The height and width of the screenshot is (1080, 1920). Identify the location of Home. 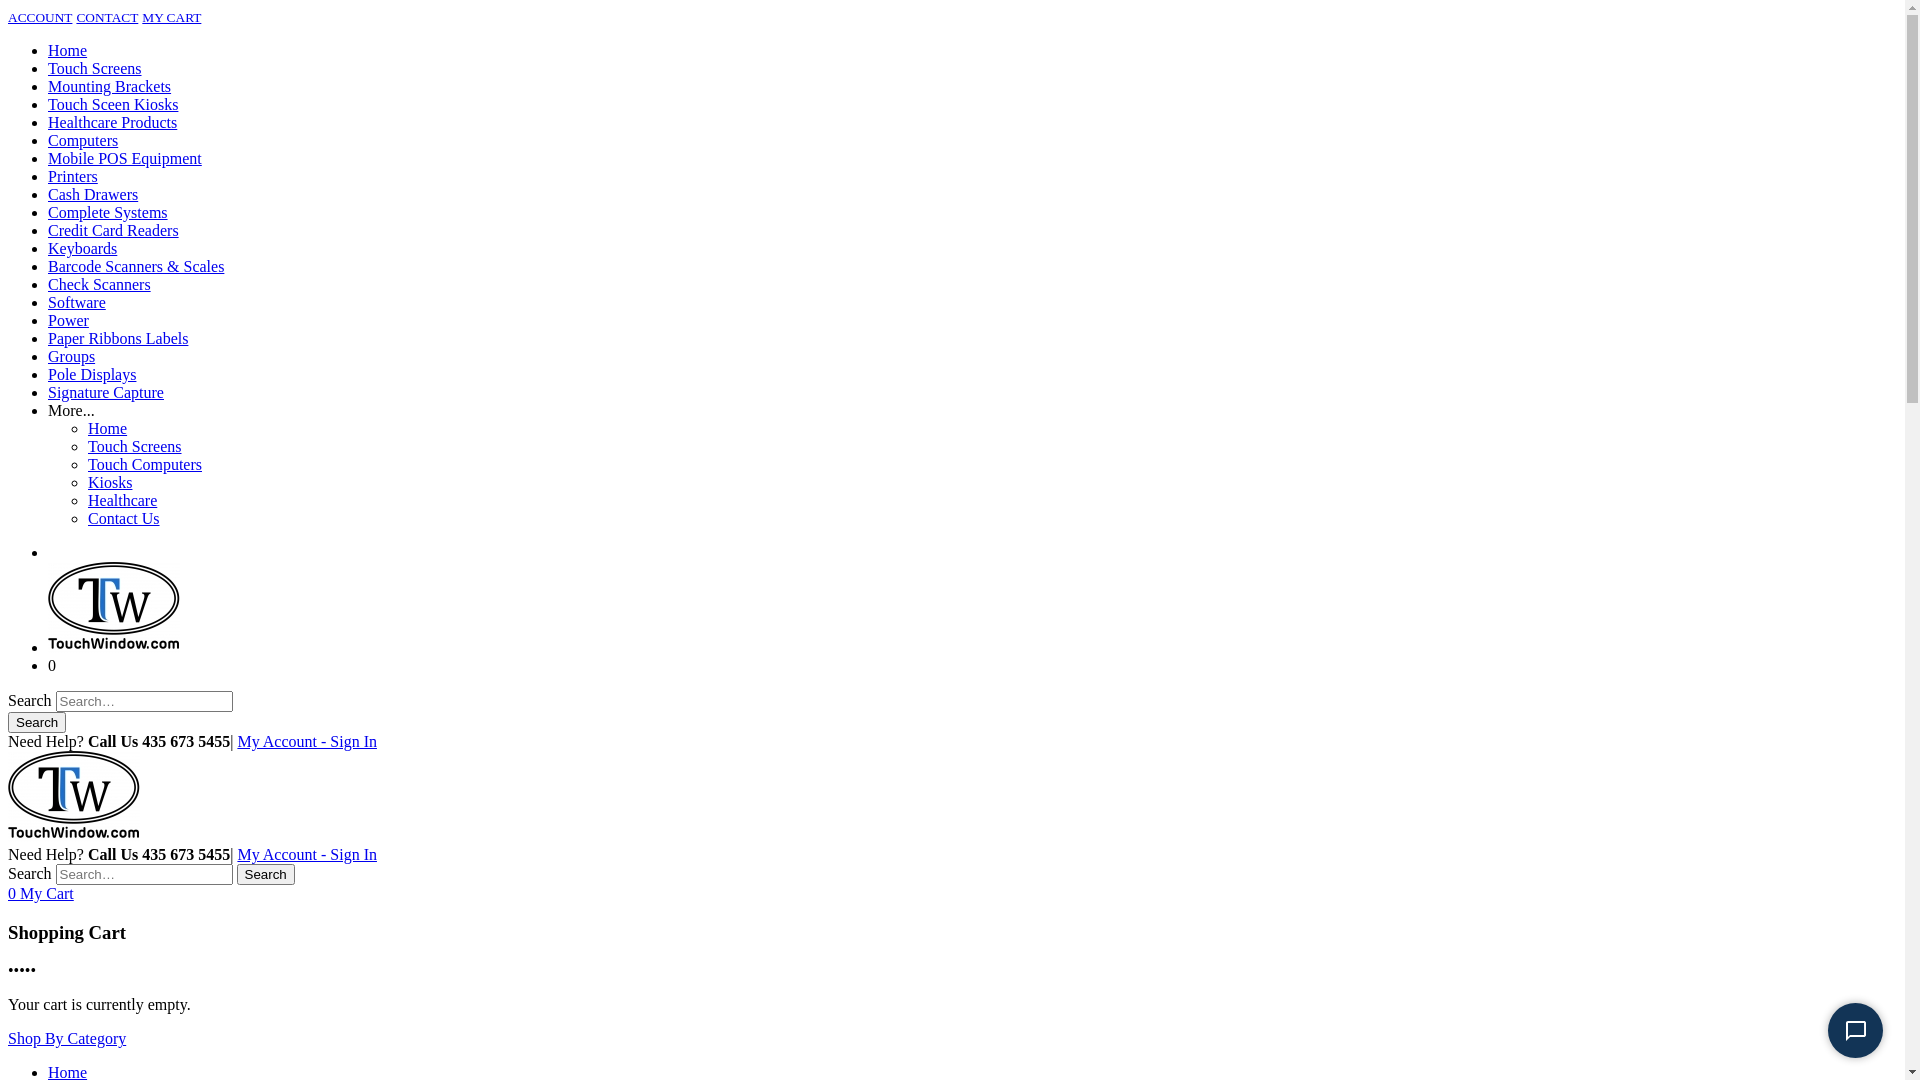
(108, 428).